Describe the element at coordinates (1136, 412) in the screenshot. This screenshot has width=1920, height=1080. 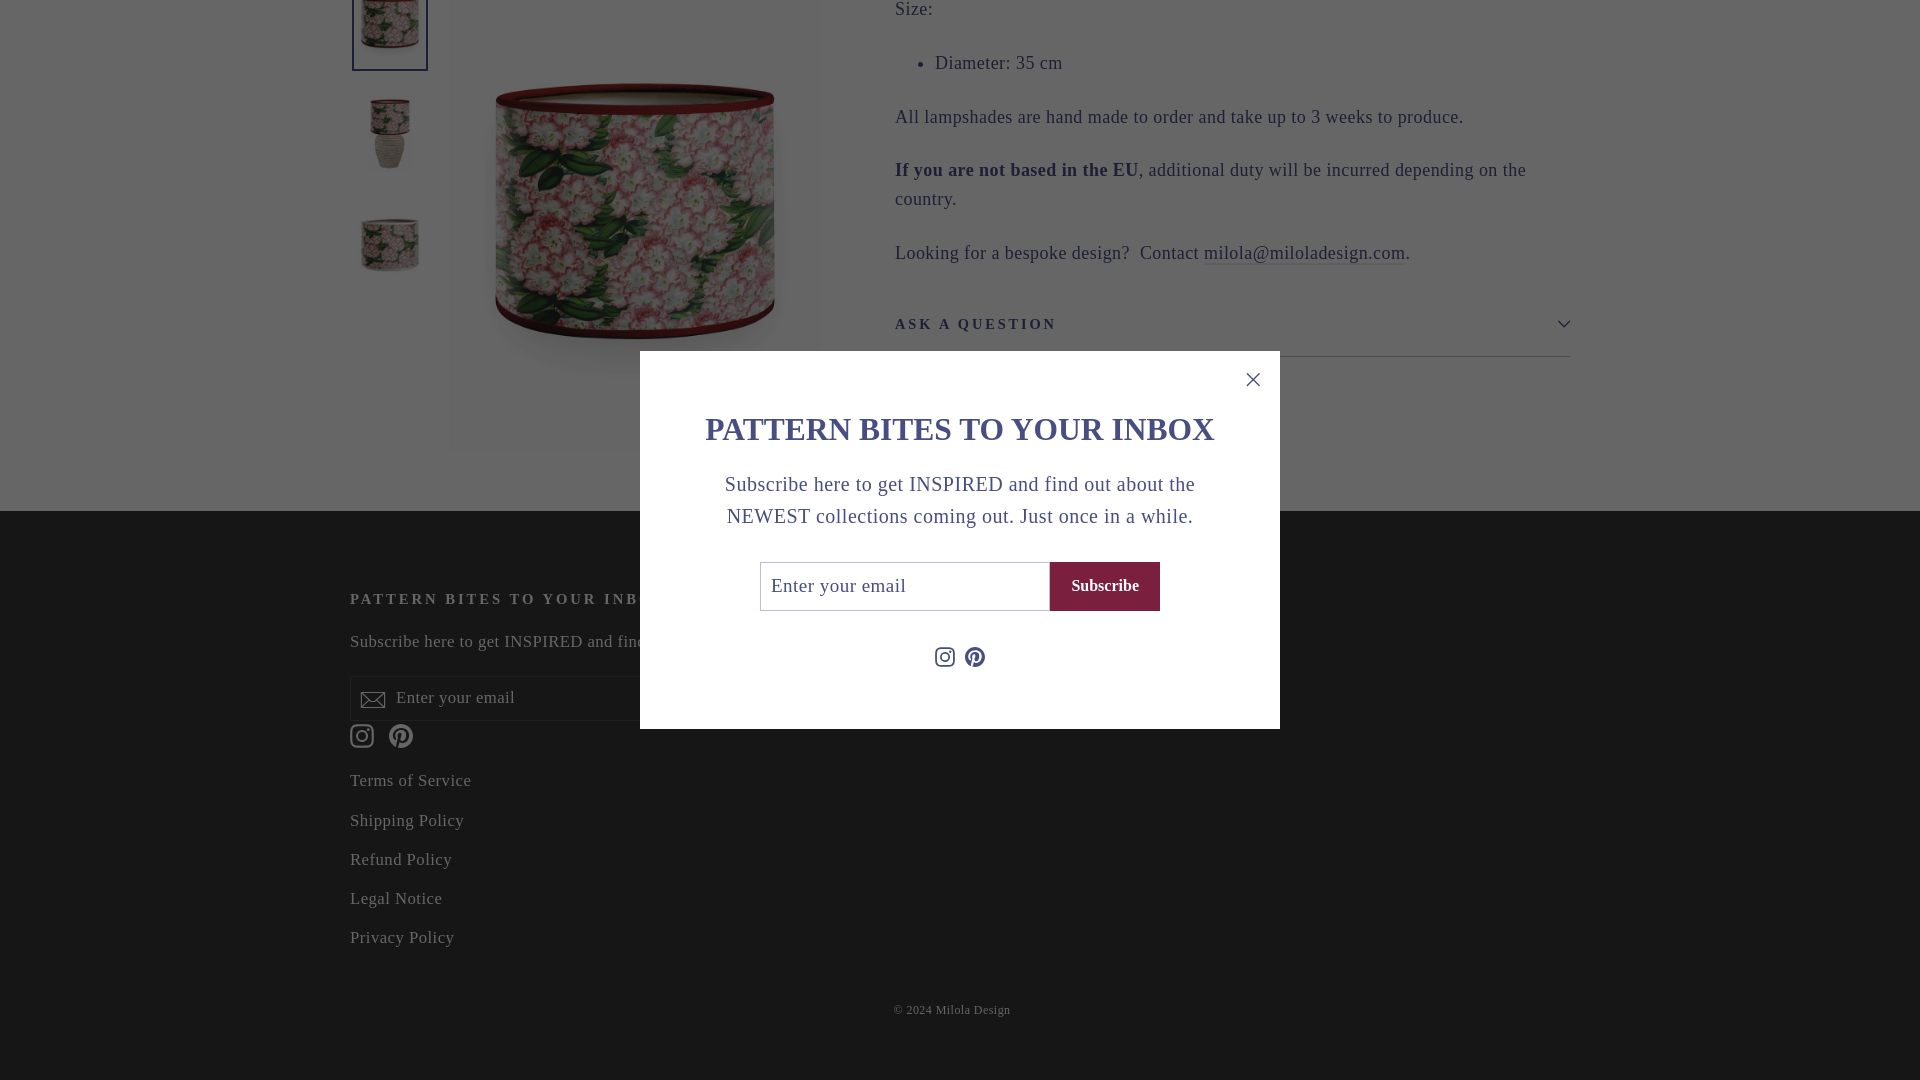
I see `Pin on Pinterest` at that location.